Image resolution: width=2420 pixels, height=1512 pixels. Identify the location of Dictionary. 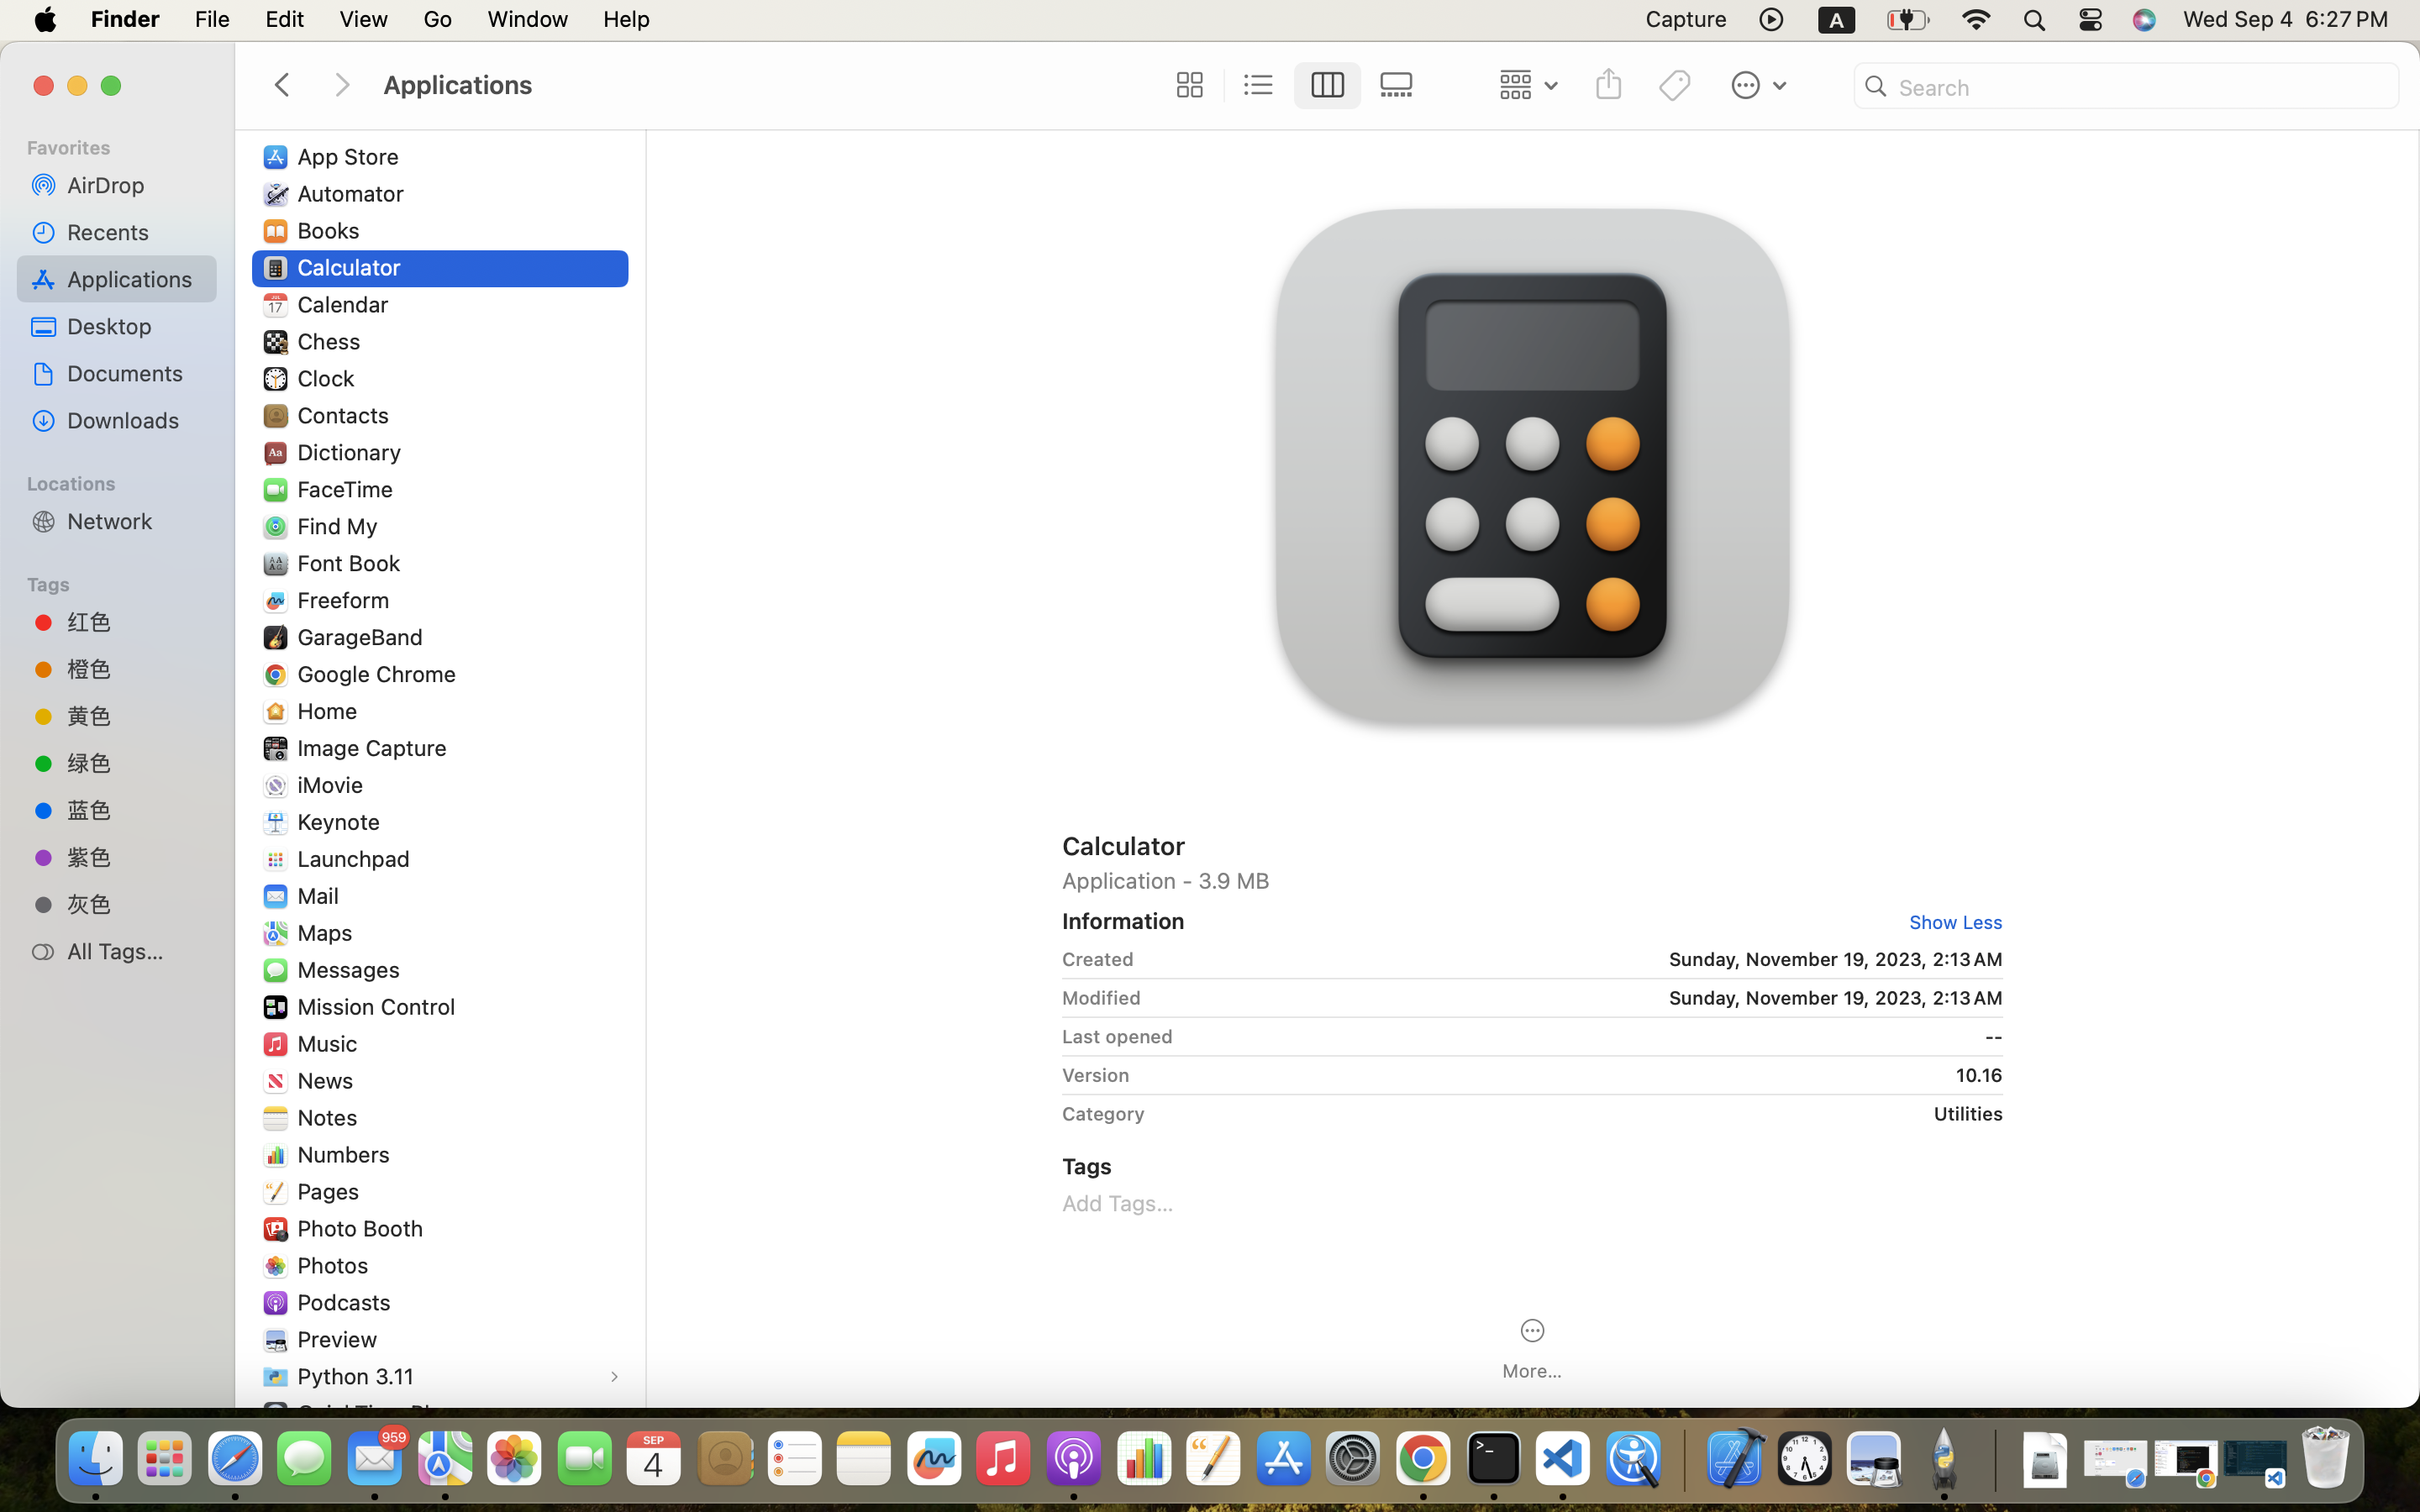
(353, 452).